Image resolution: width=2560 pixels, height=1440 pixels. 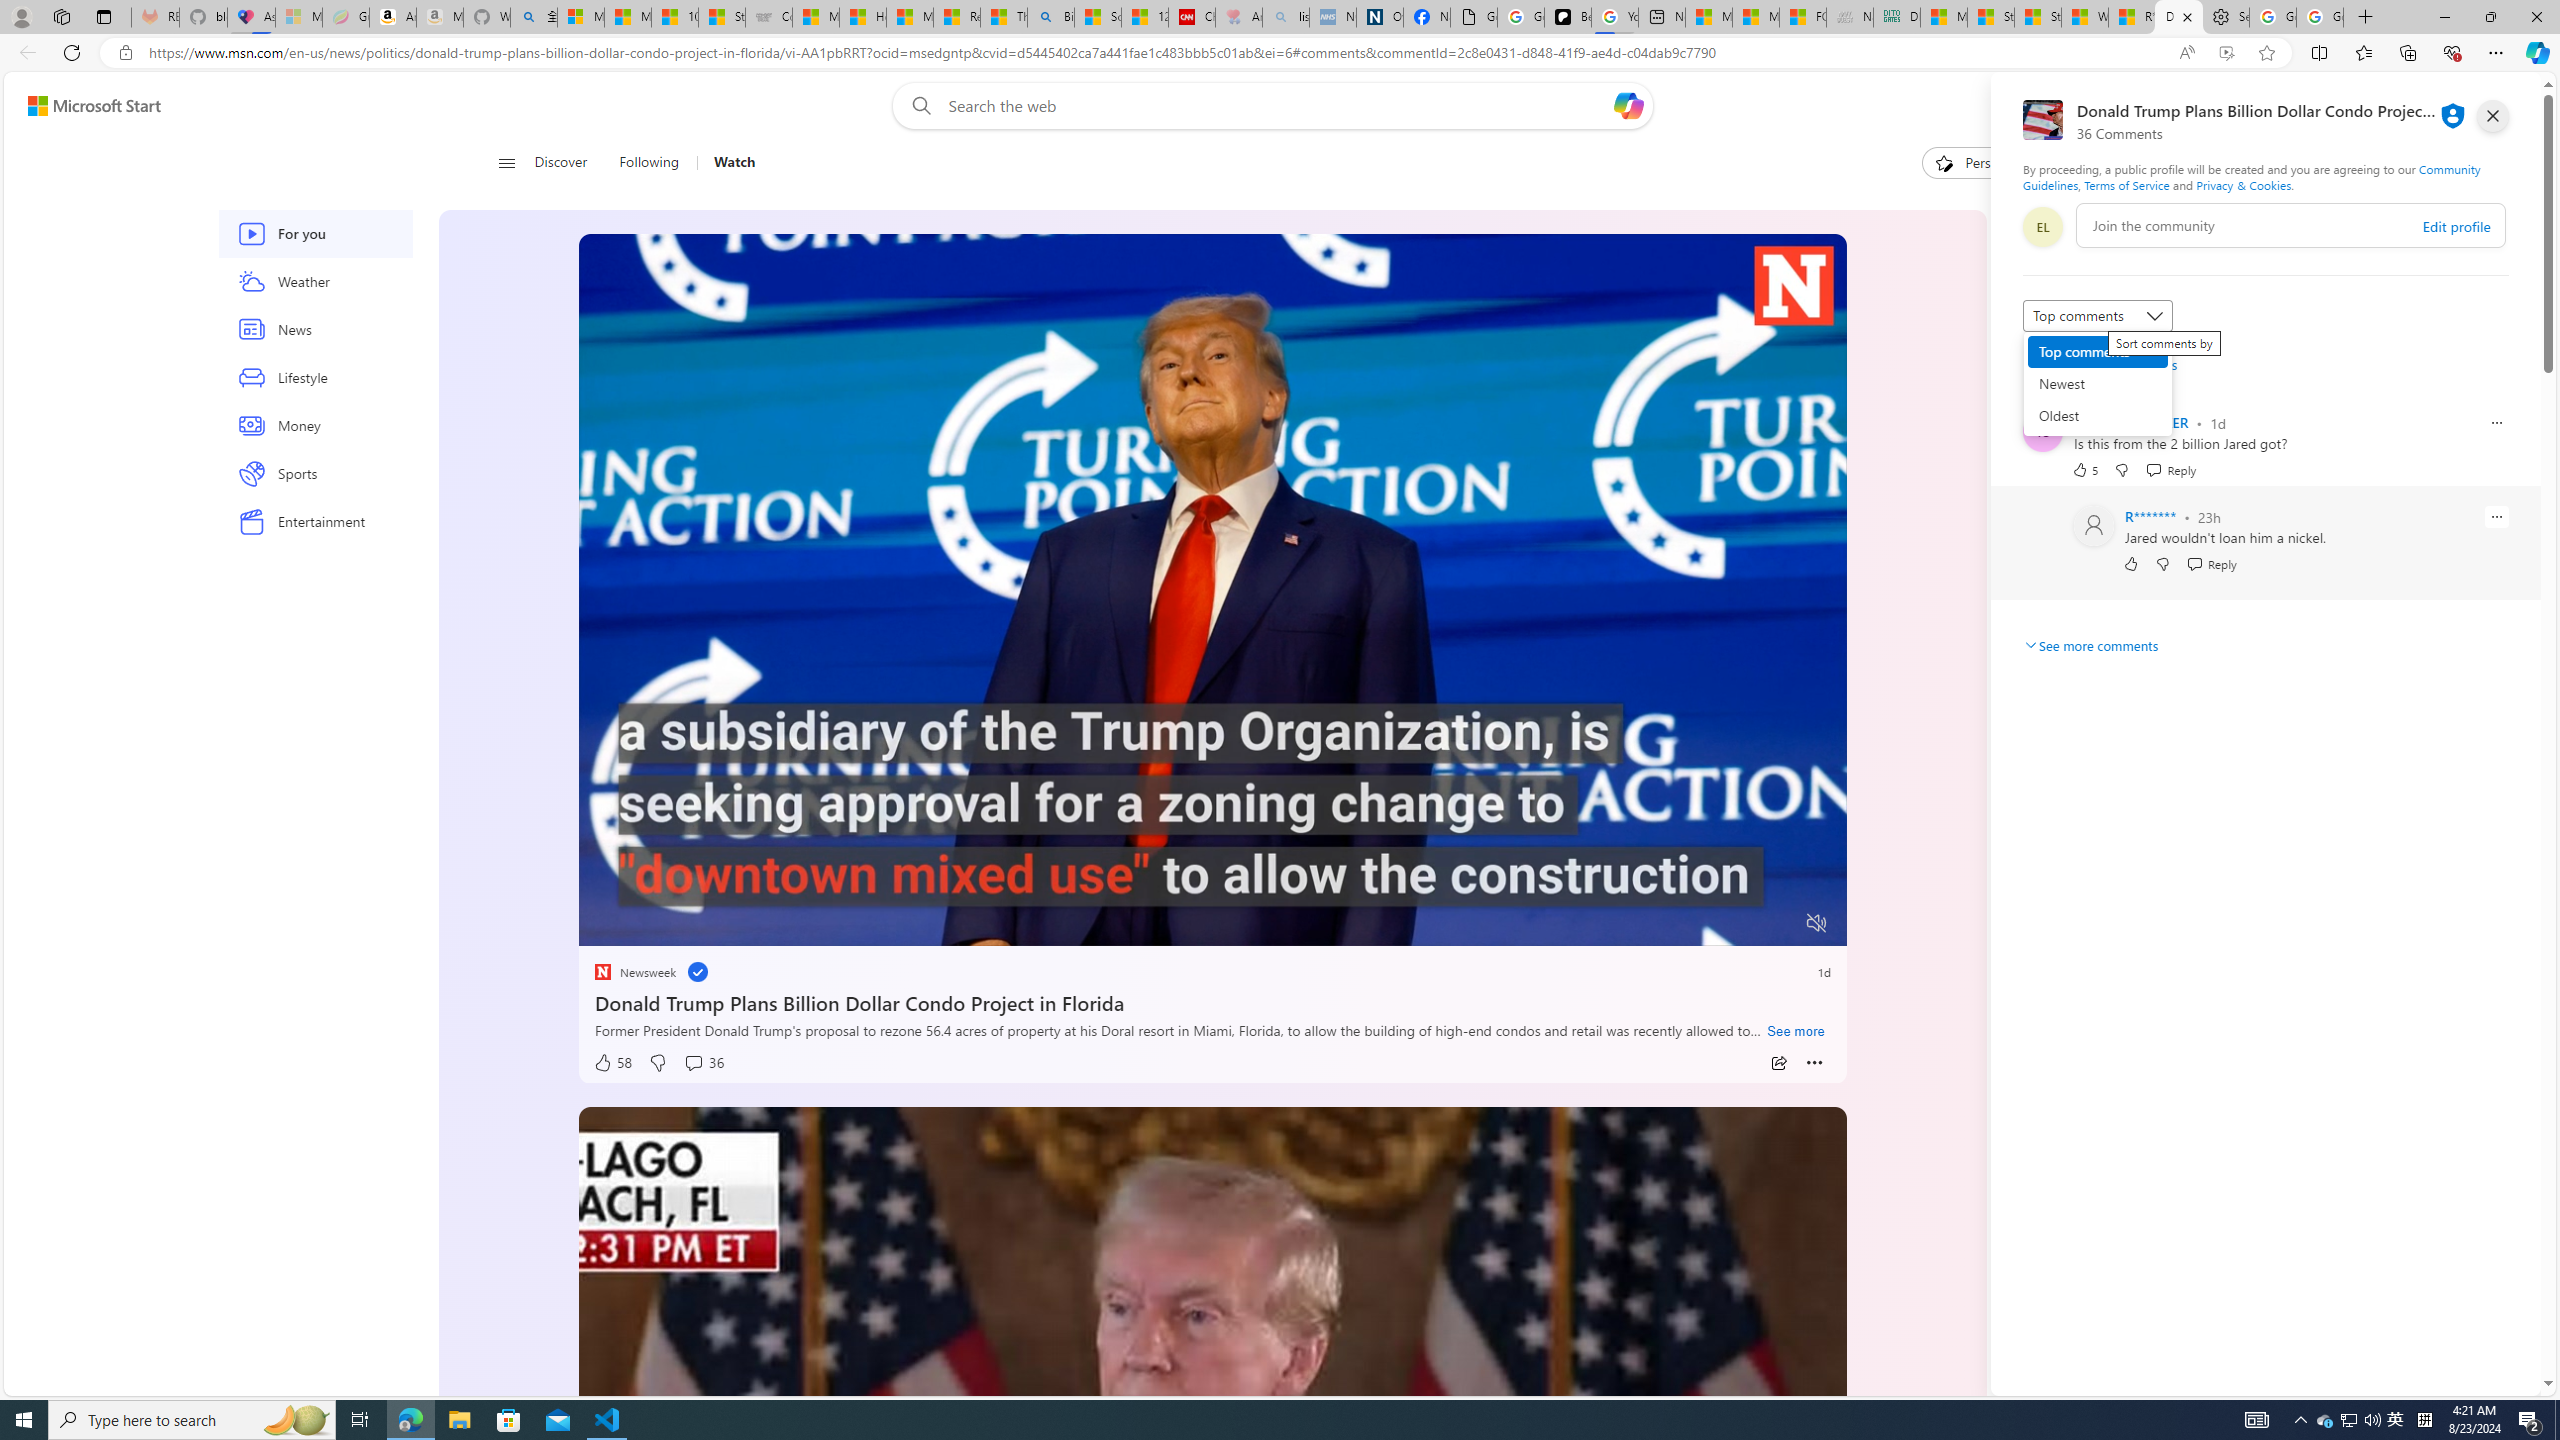 What do you see at coordinates (1796, 1032) in the screenshot?
I see `See more` at bounding box center [1796, 1032].